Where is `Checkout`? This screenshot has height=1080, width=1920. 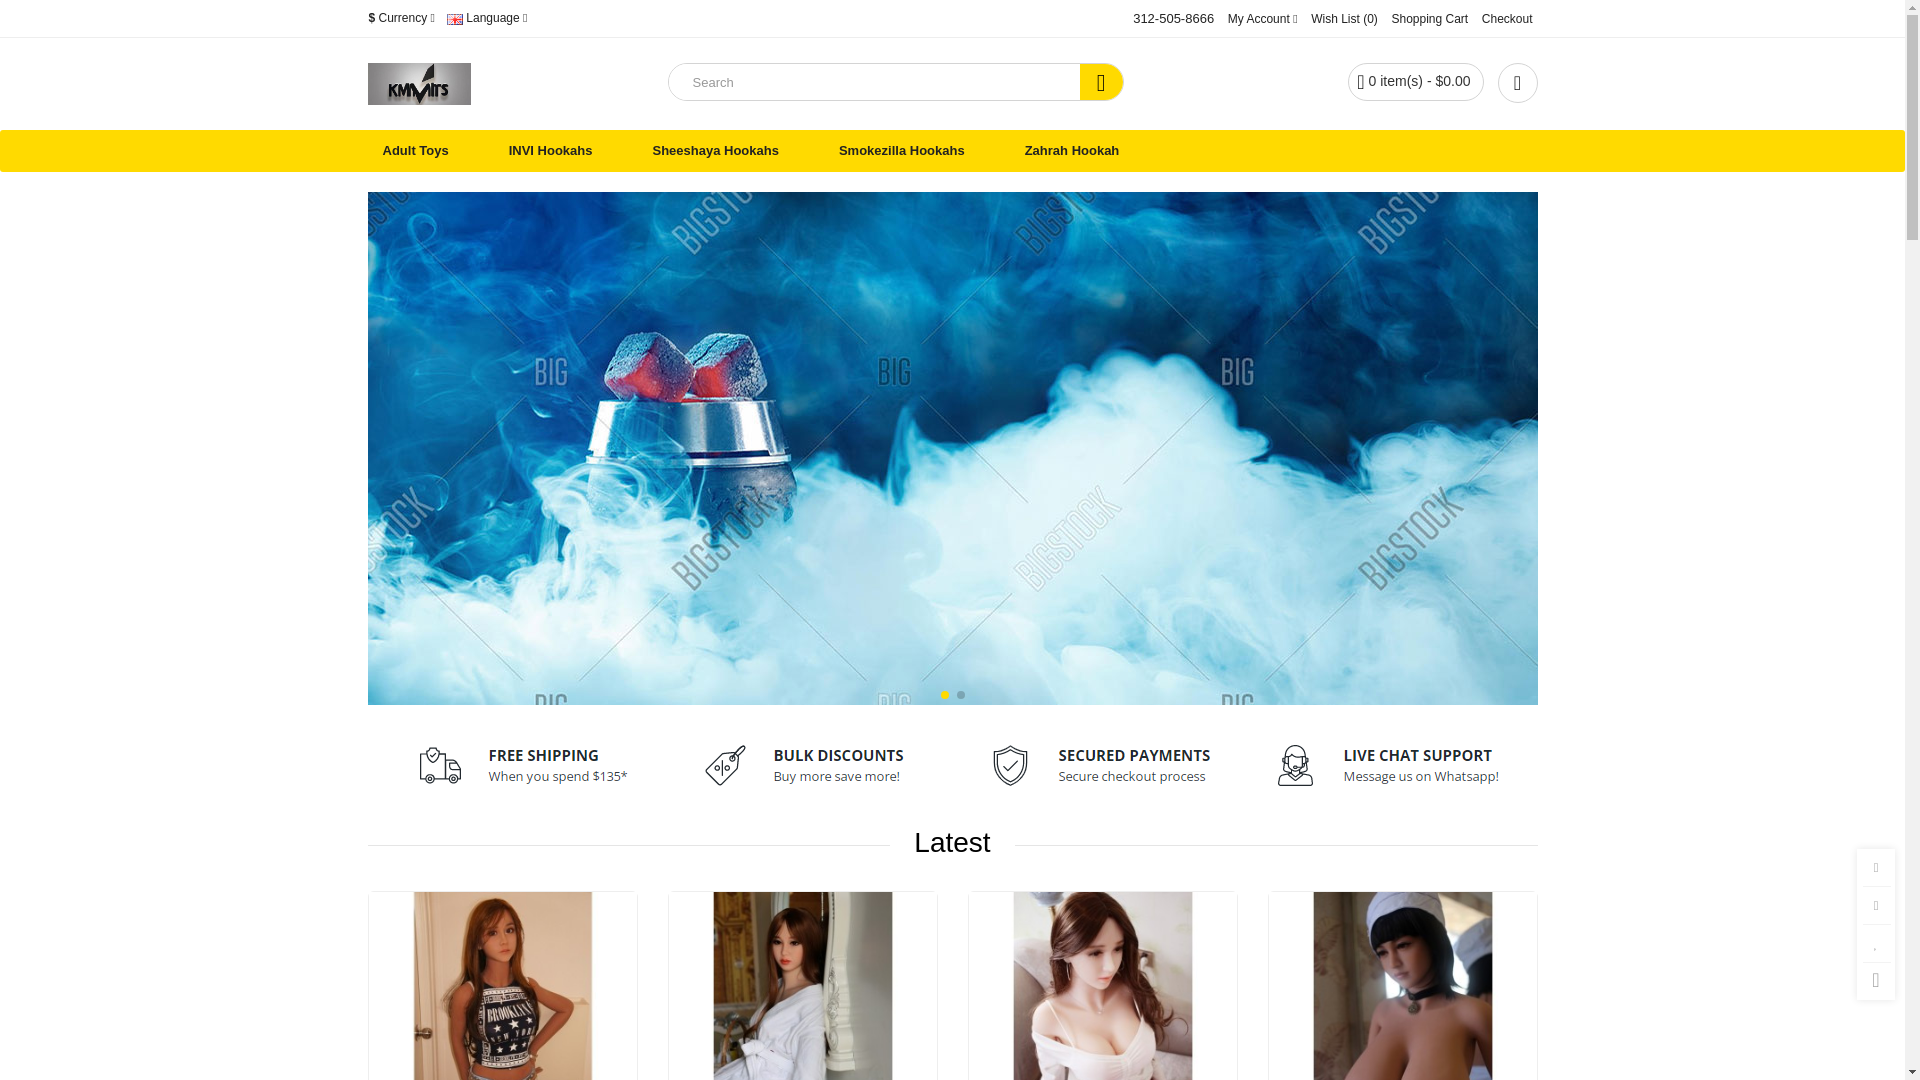 Checkout is located at coordinates (1507, 18).